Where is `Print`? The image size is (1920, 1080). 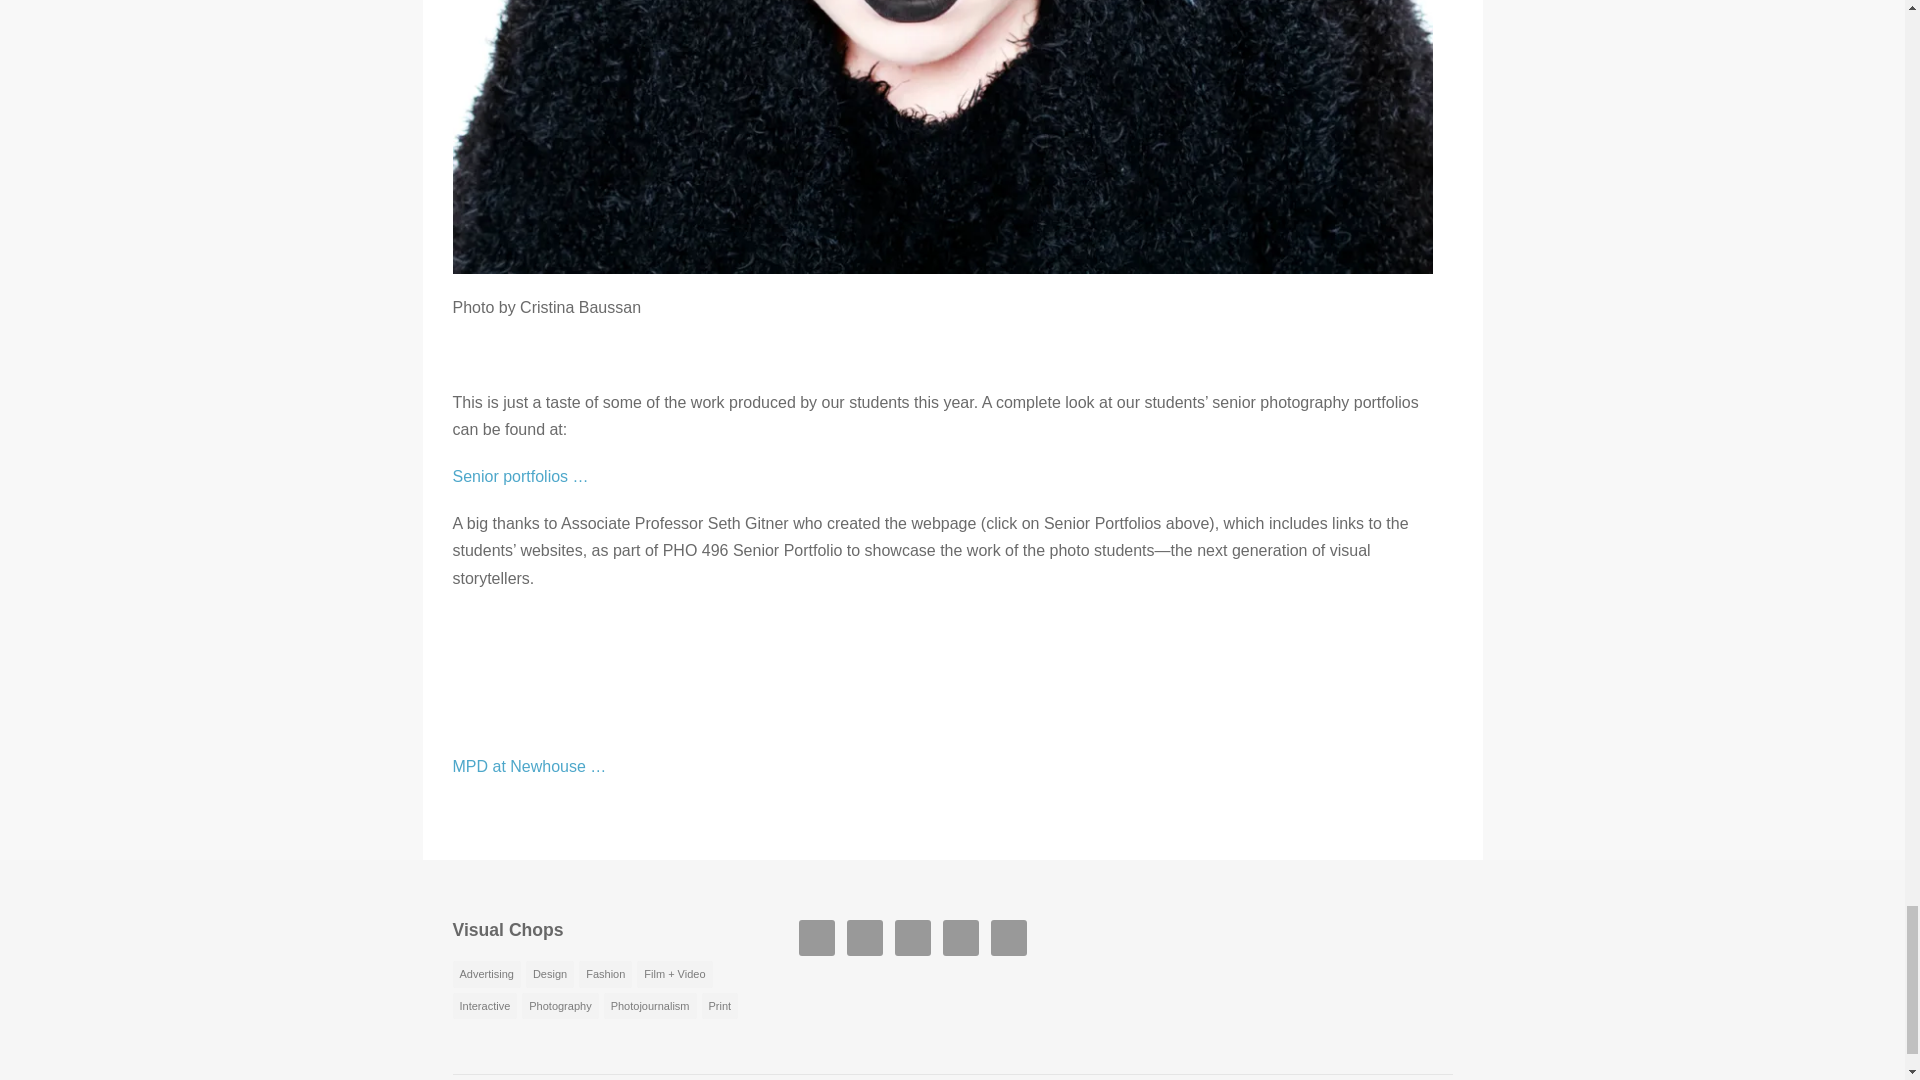 Print is located at coordinates (720, 1006).